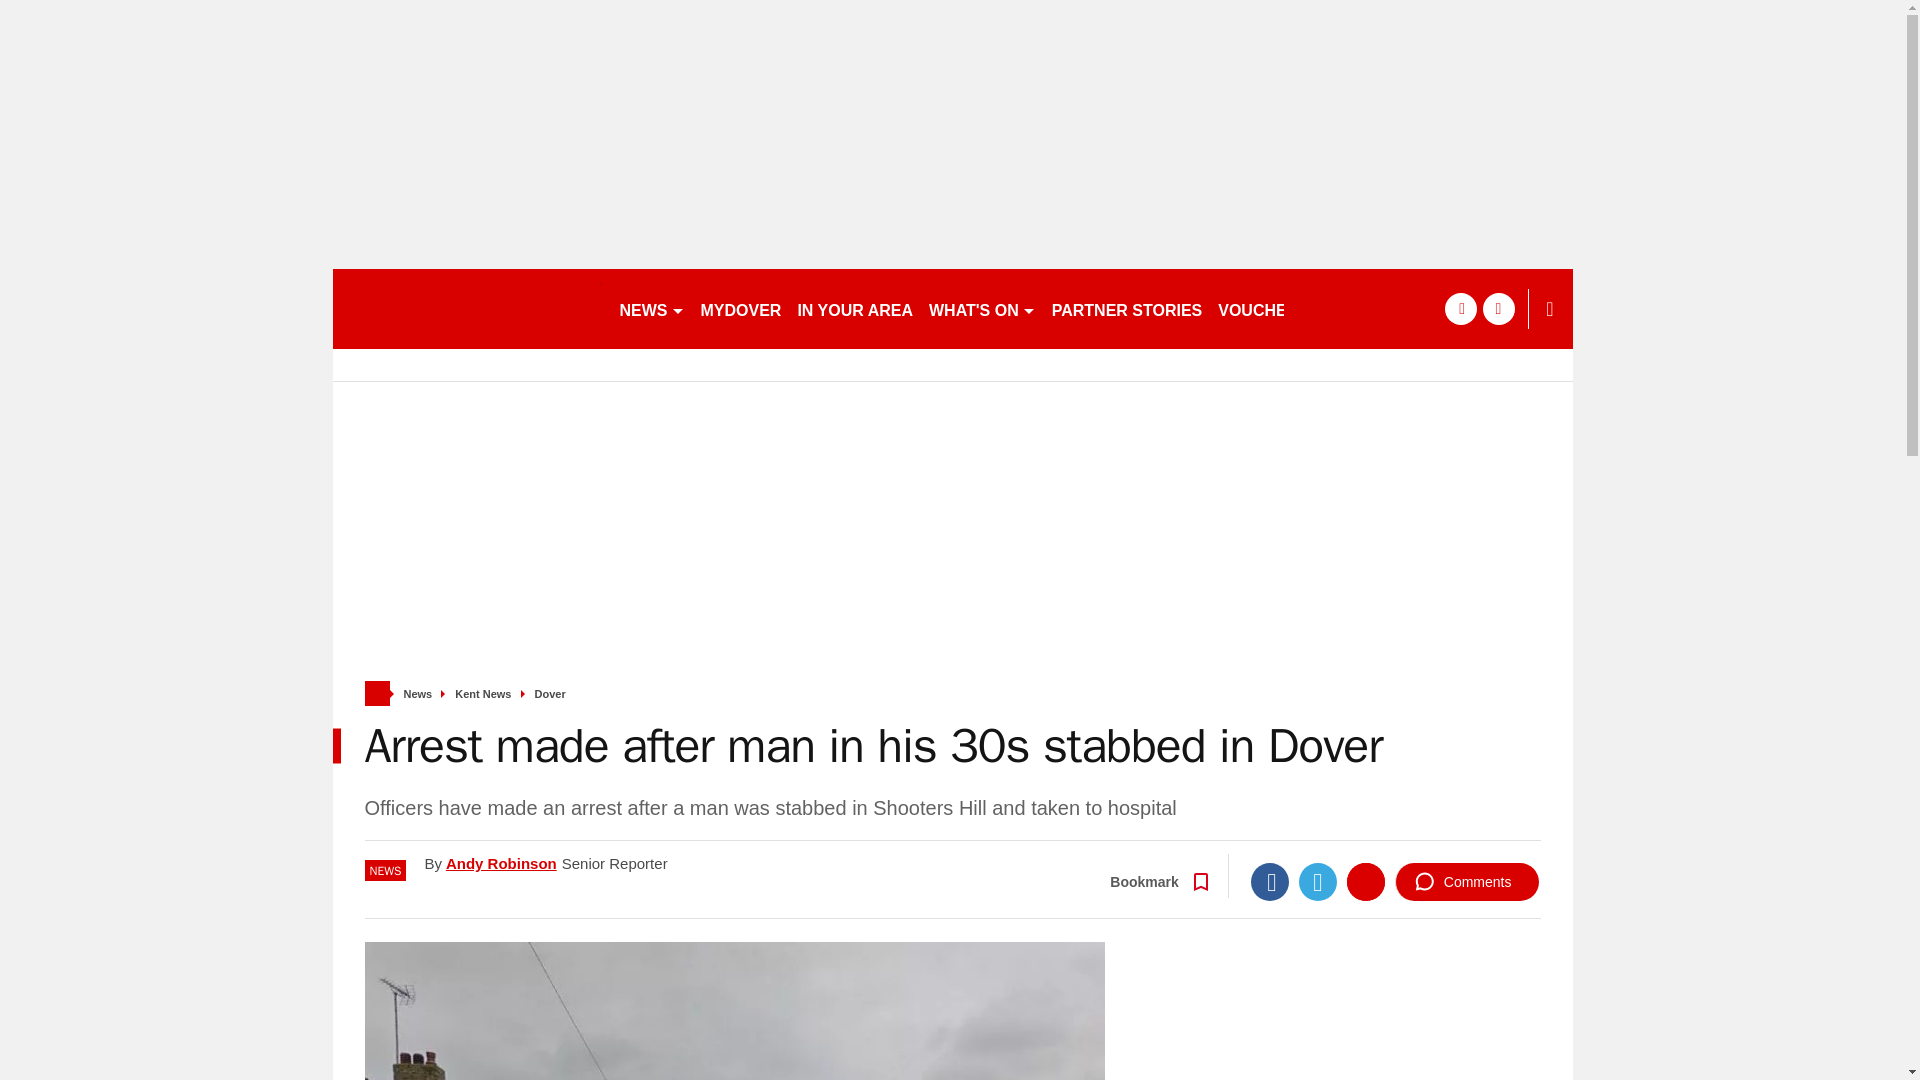 Image resolution: width=1920 pixels, height=1080 pixels. I want to click on PARTNER STORIES, so click(1128, 308).